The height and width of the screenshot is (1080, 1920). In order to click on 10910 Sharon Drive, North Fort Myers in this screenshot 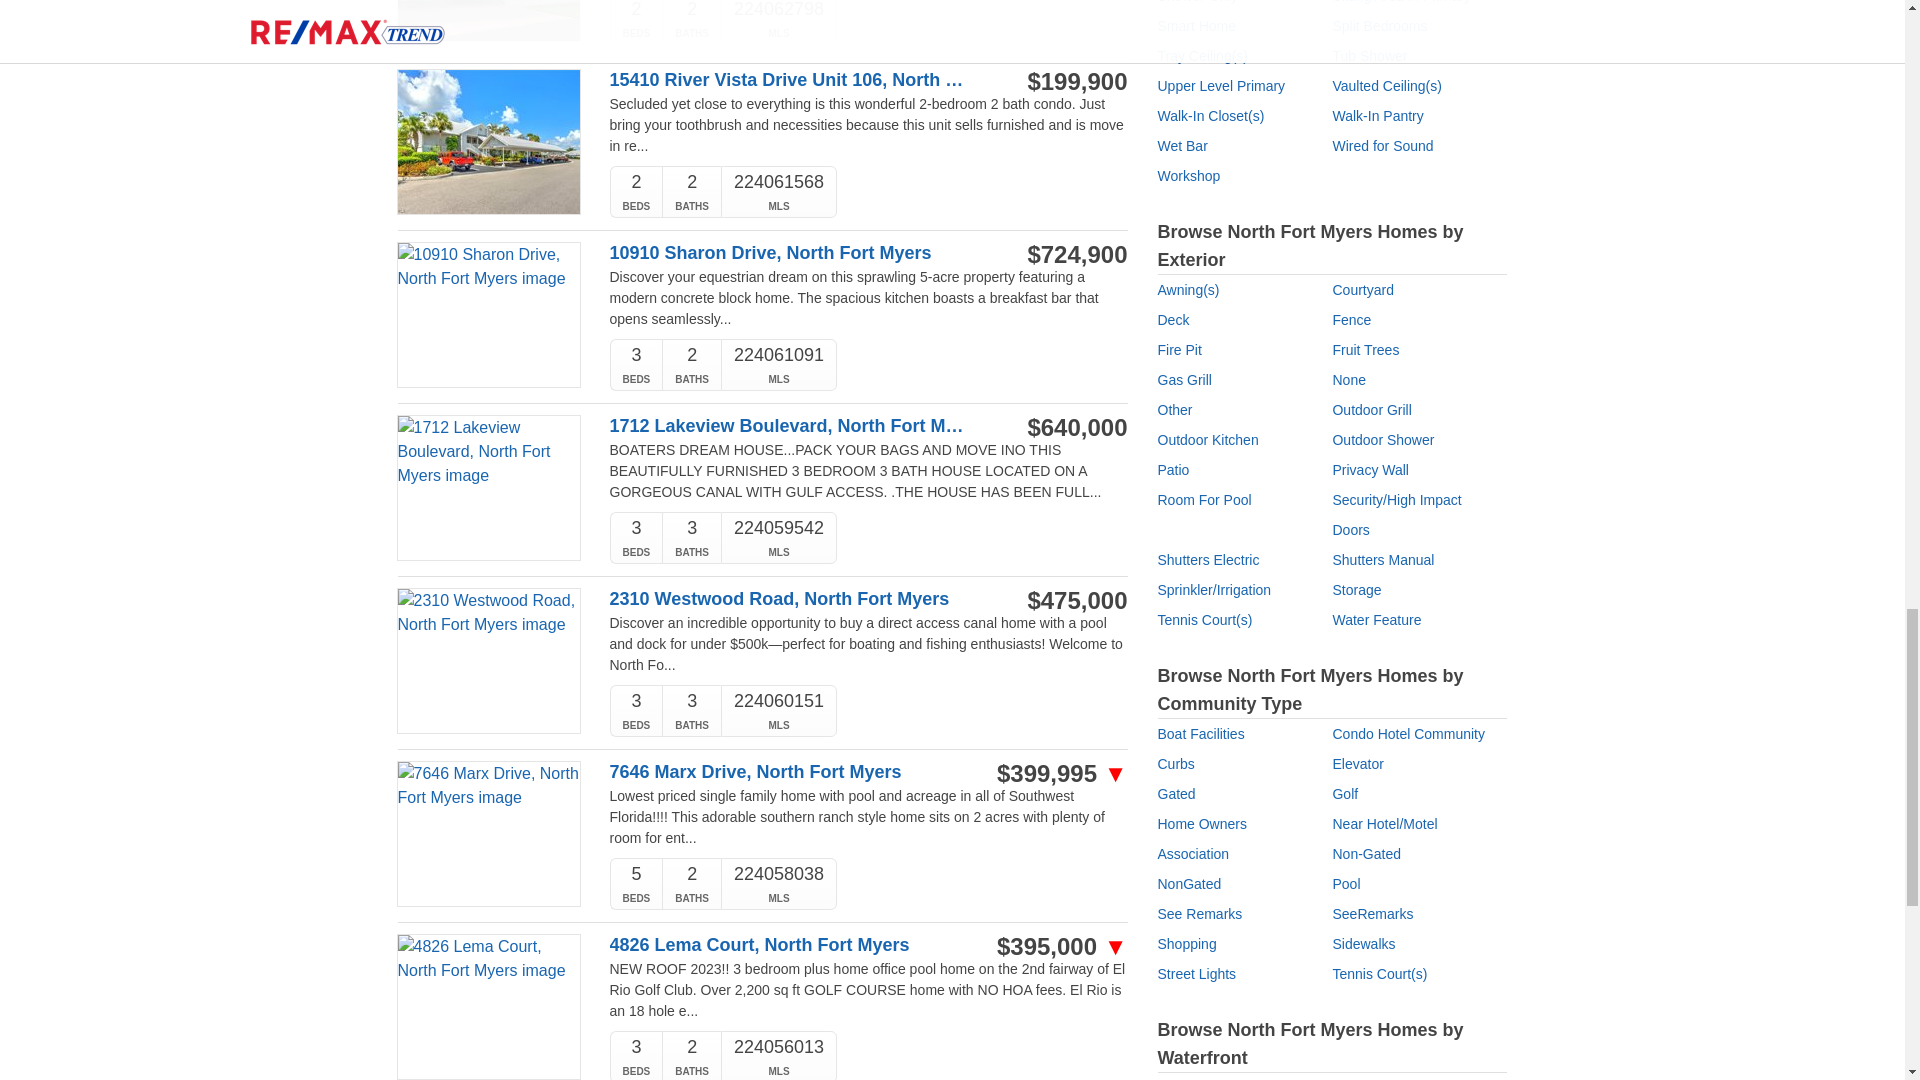, I will do `click(792, 253)`.